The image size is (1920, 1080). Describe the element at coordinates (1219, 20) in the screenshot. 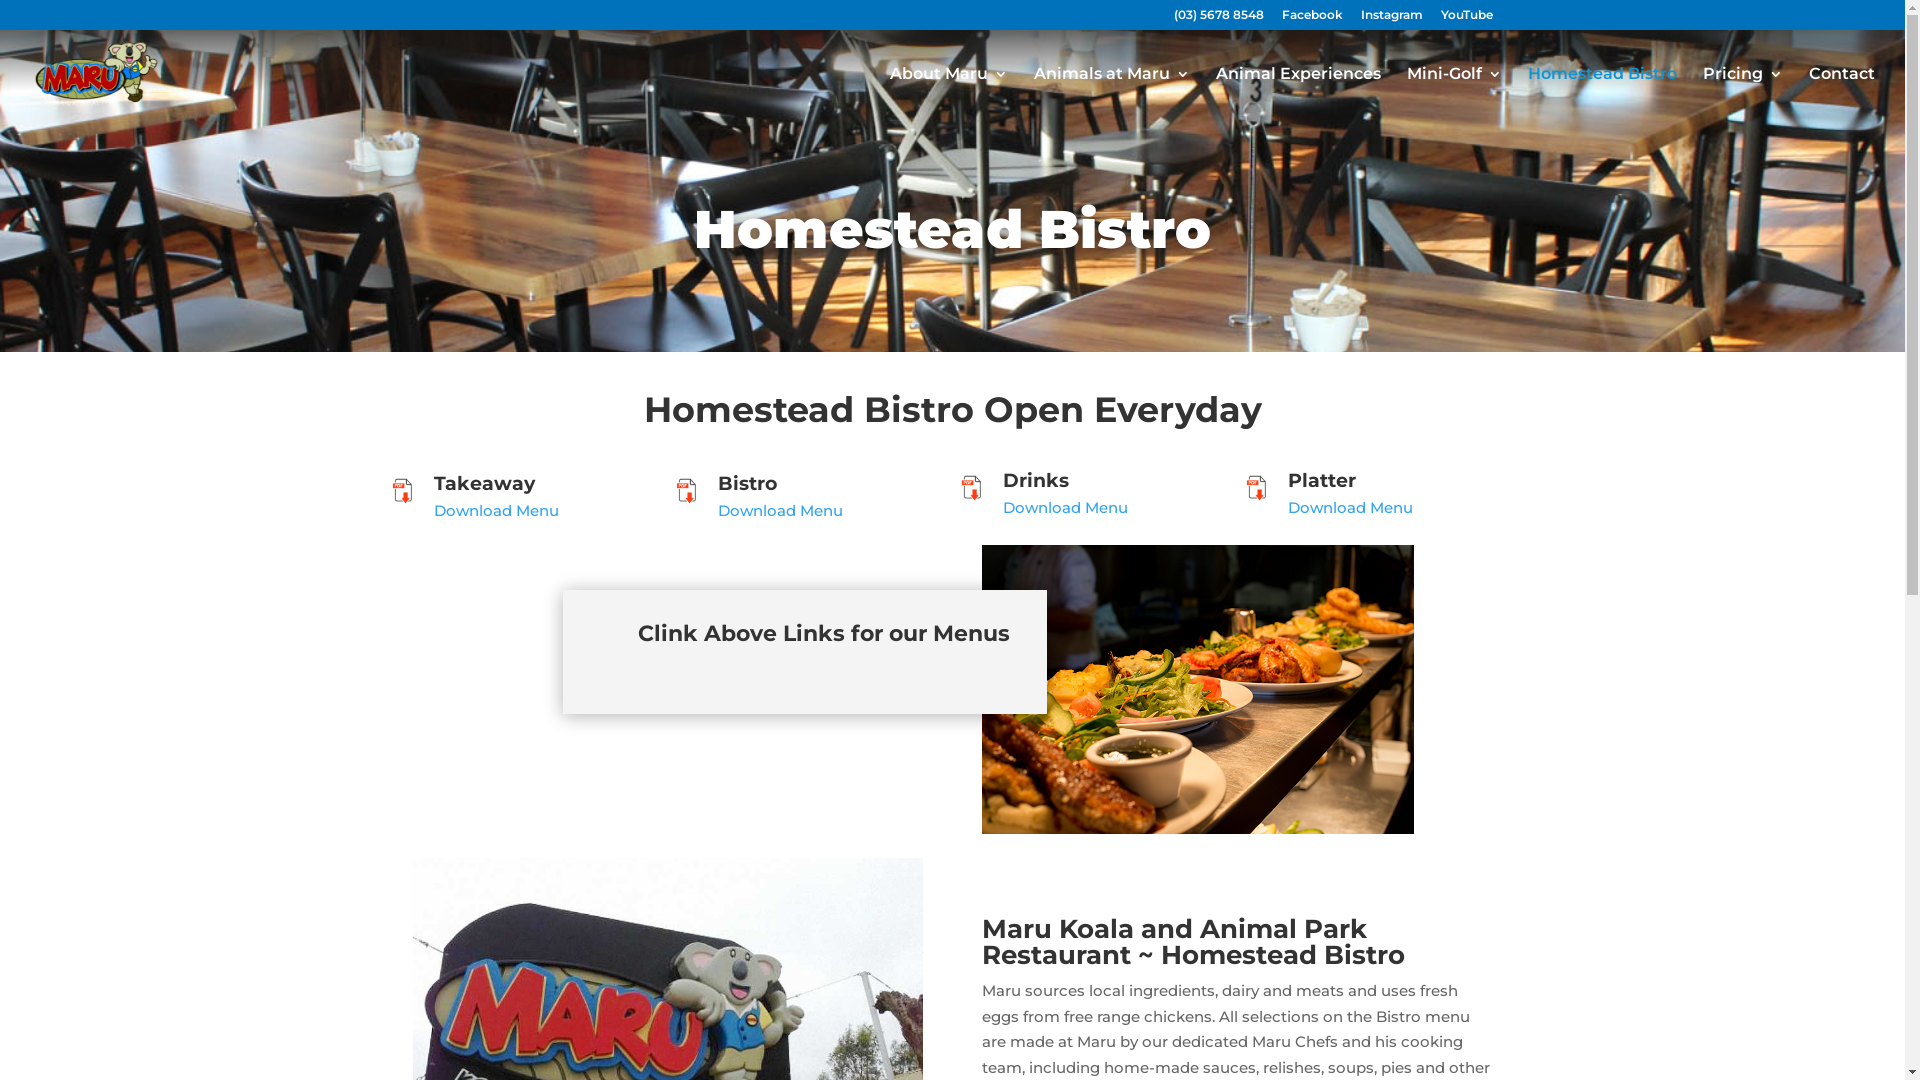

I see `(03) 5678 8548` at that location.